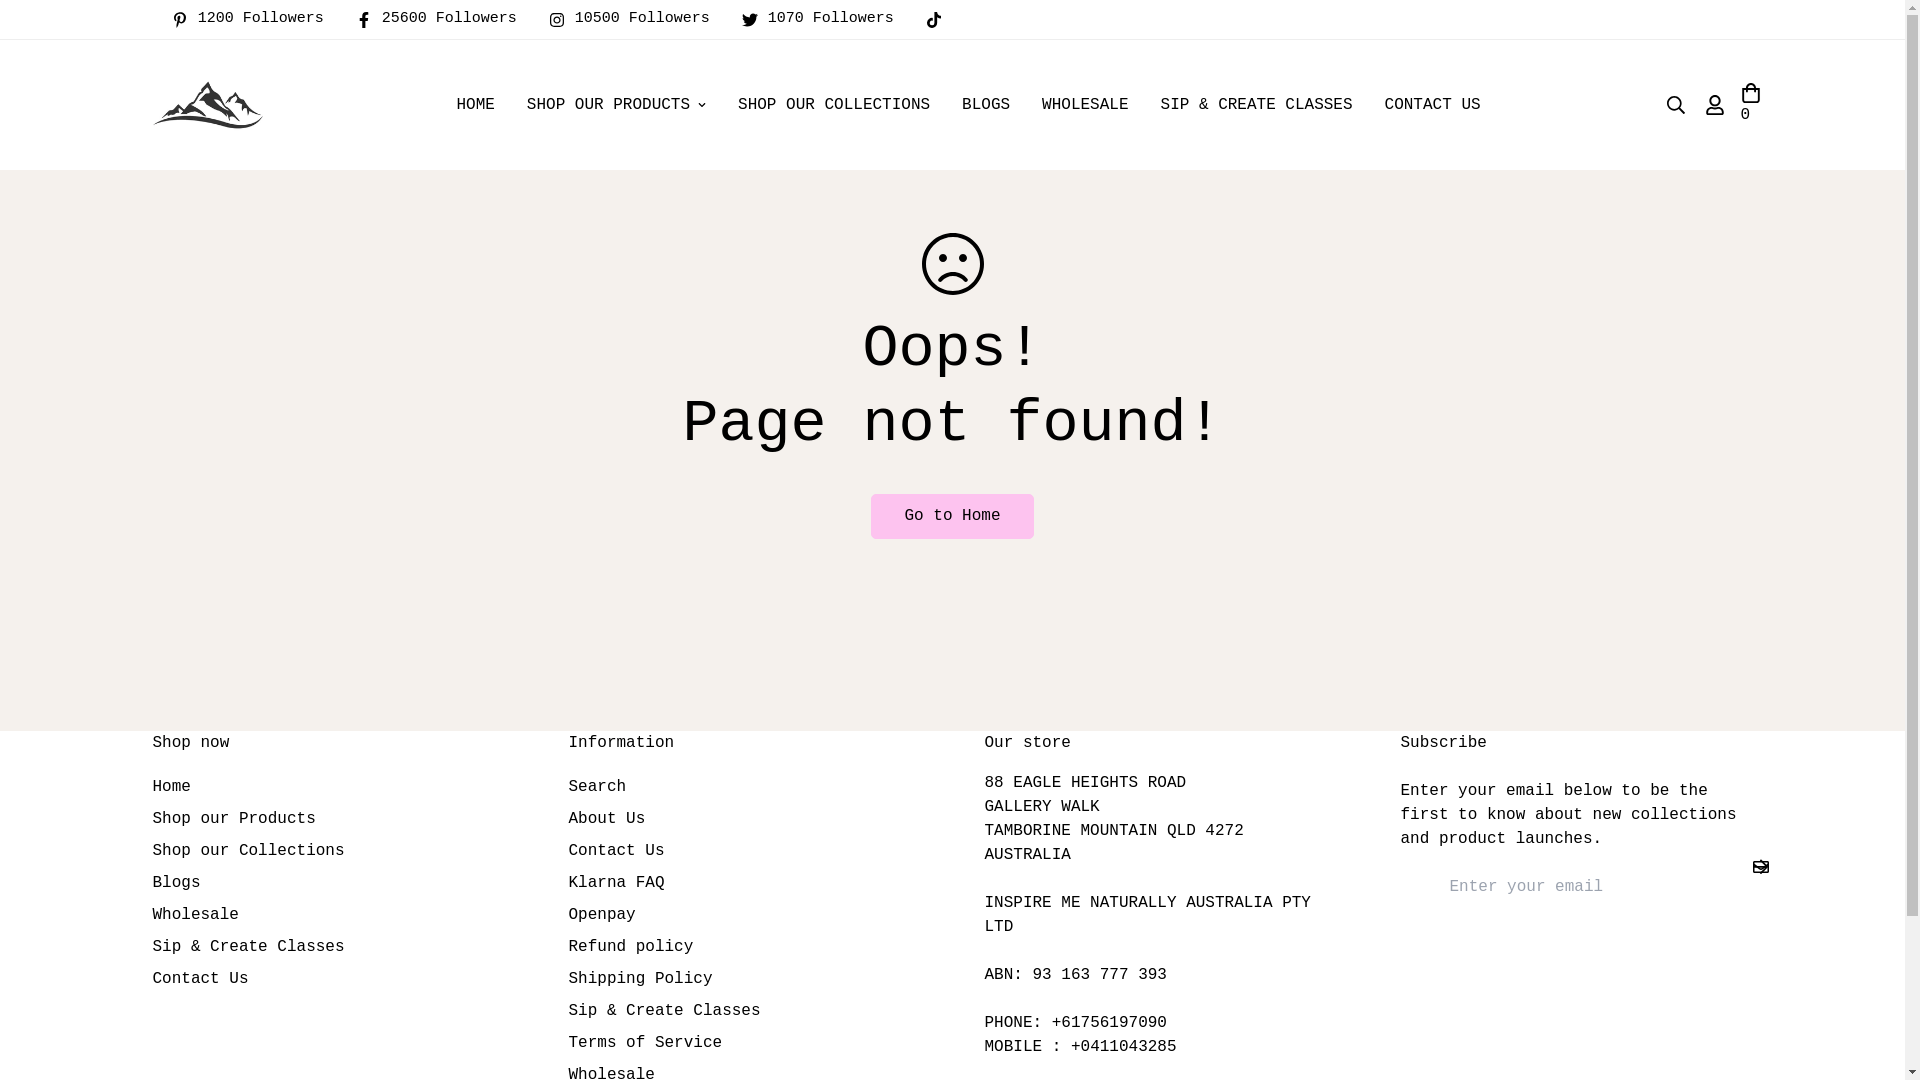 This screenshot has height=1080, width=1920. Describe the element at coordinates (616, 106) in the screenshot. I see `SHOP OUR PRODUCTS` at that location.